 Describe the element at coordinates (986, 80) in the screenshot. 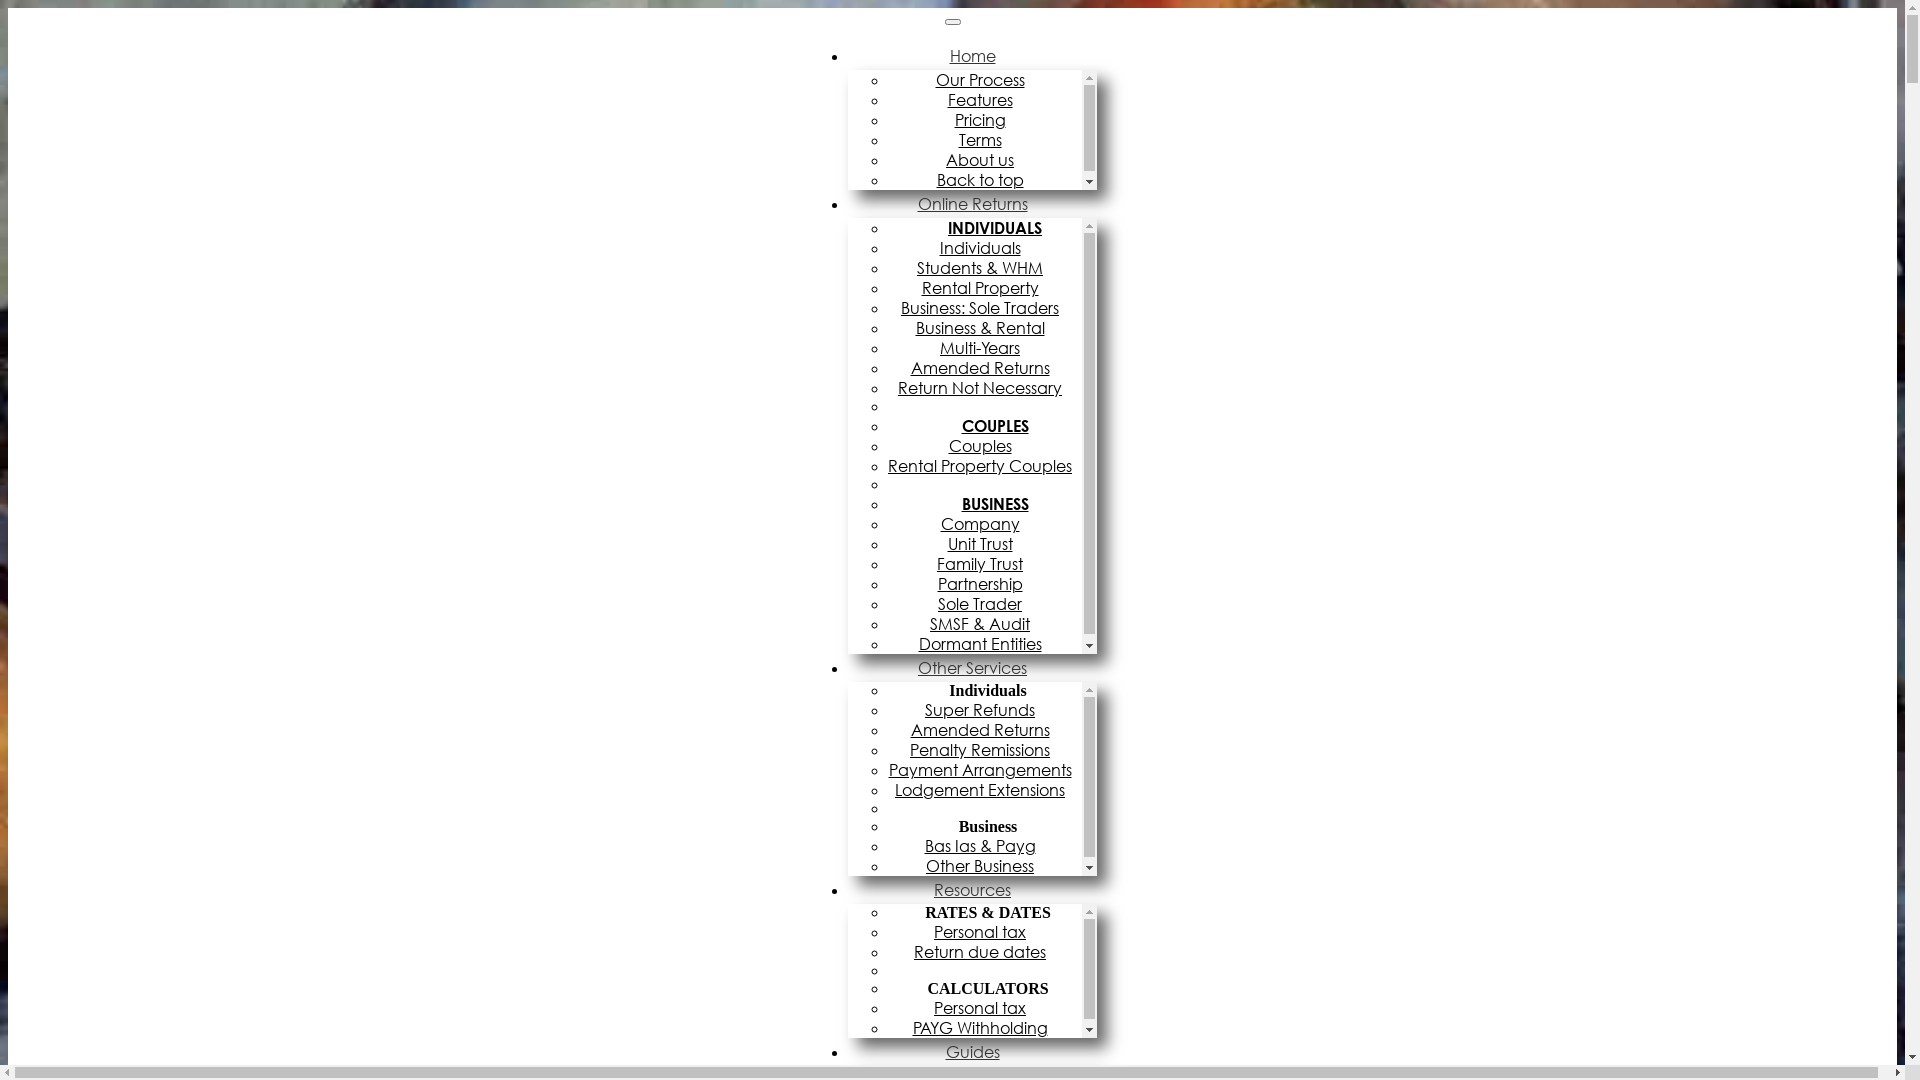

I see `Our Process` at that location.